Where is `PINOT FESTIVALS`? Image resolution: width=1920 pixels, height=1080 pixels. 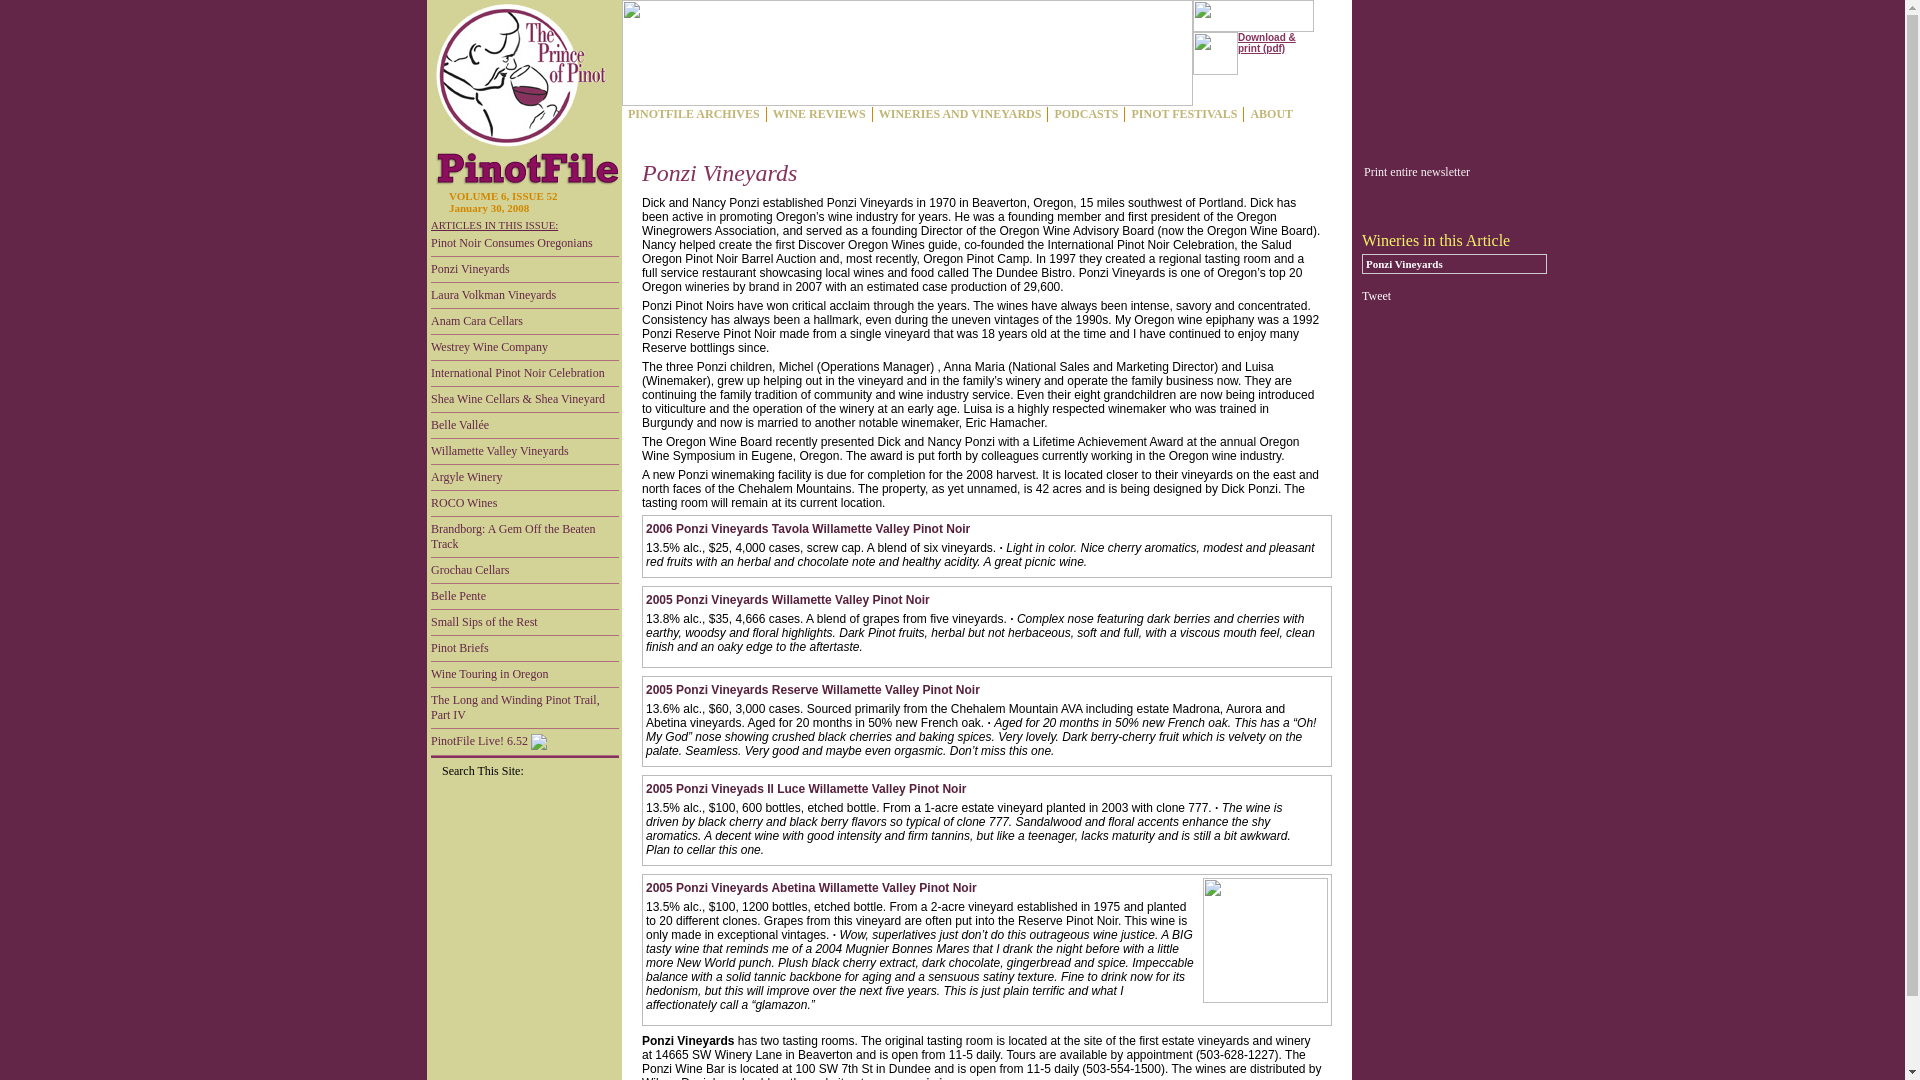
PINOT FESTIVALS is located at coordinates (1184, 114).